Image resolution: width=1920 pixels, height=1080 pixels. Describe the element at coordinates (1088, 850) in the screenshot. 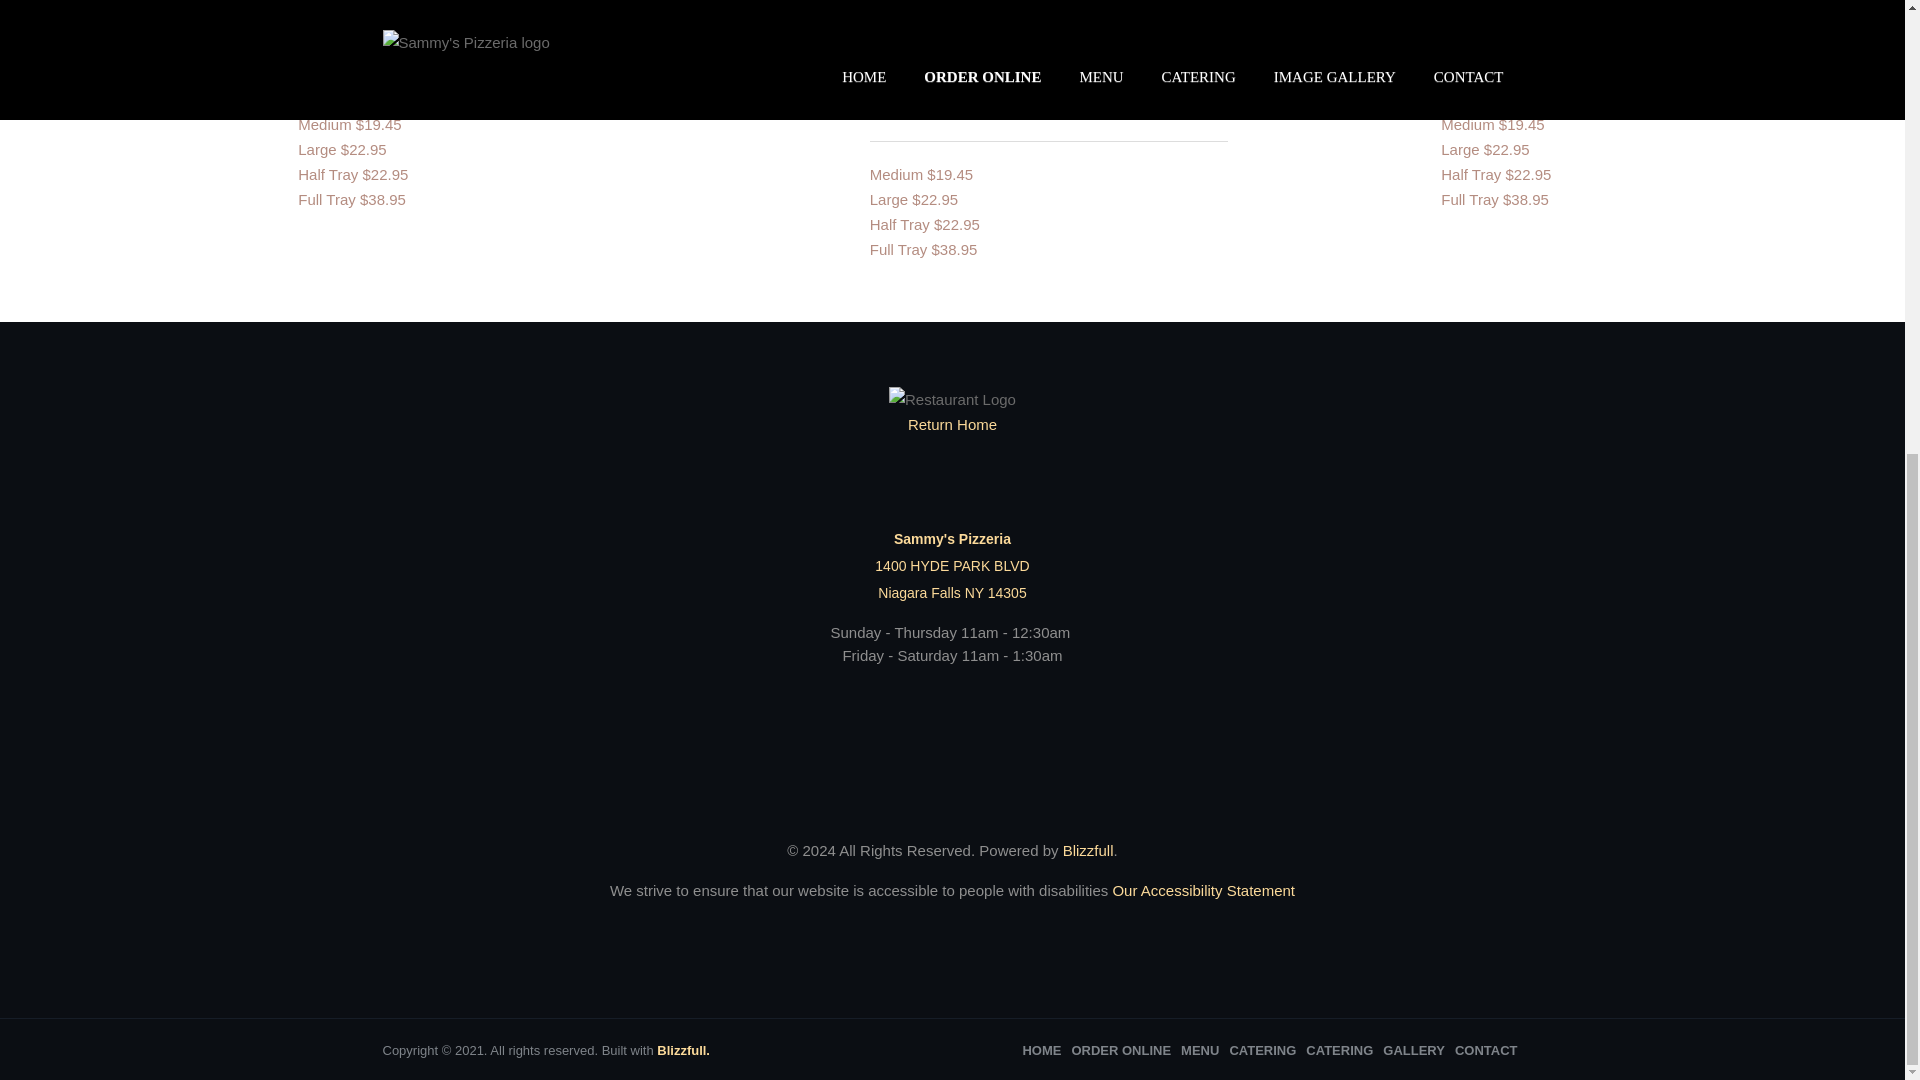

I see `Blizzfull` at that location.